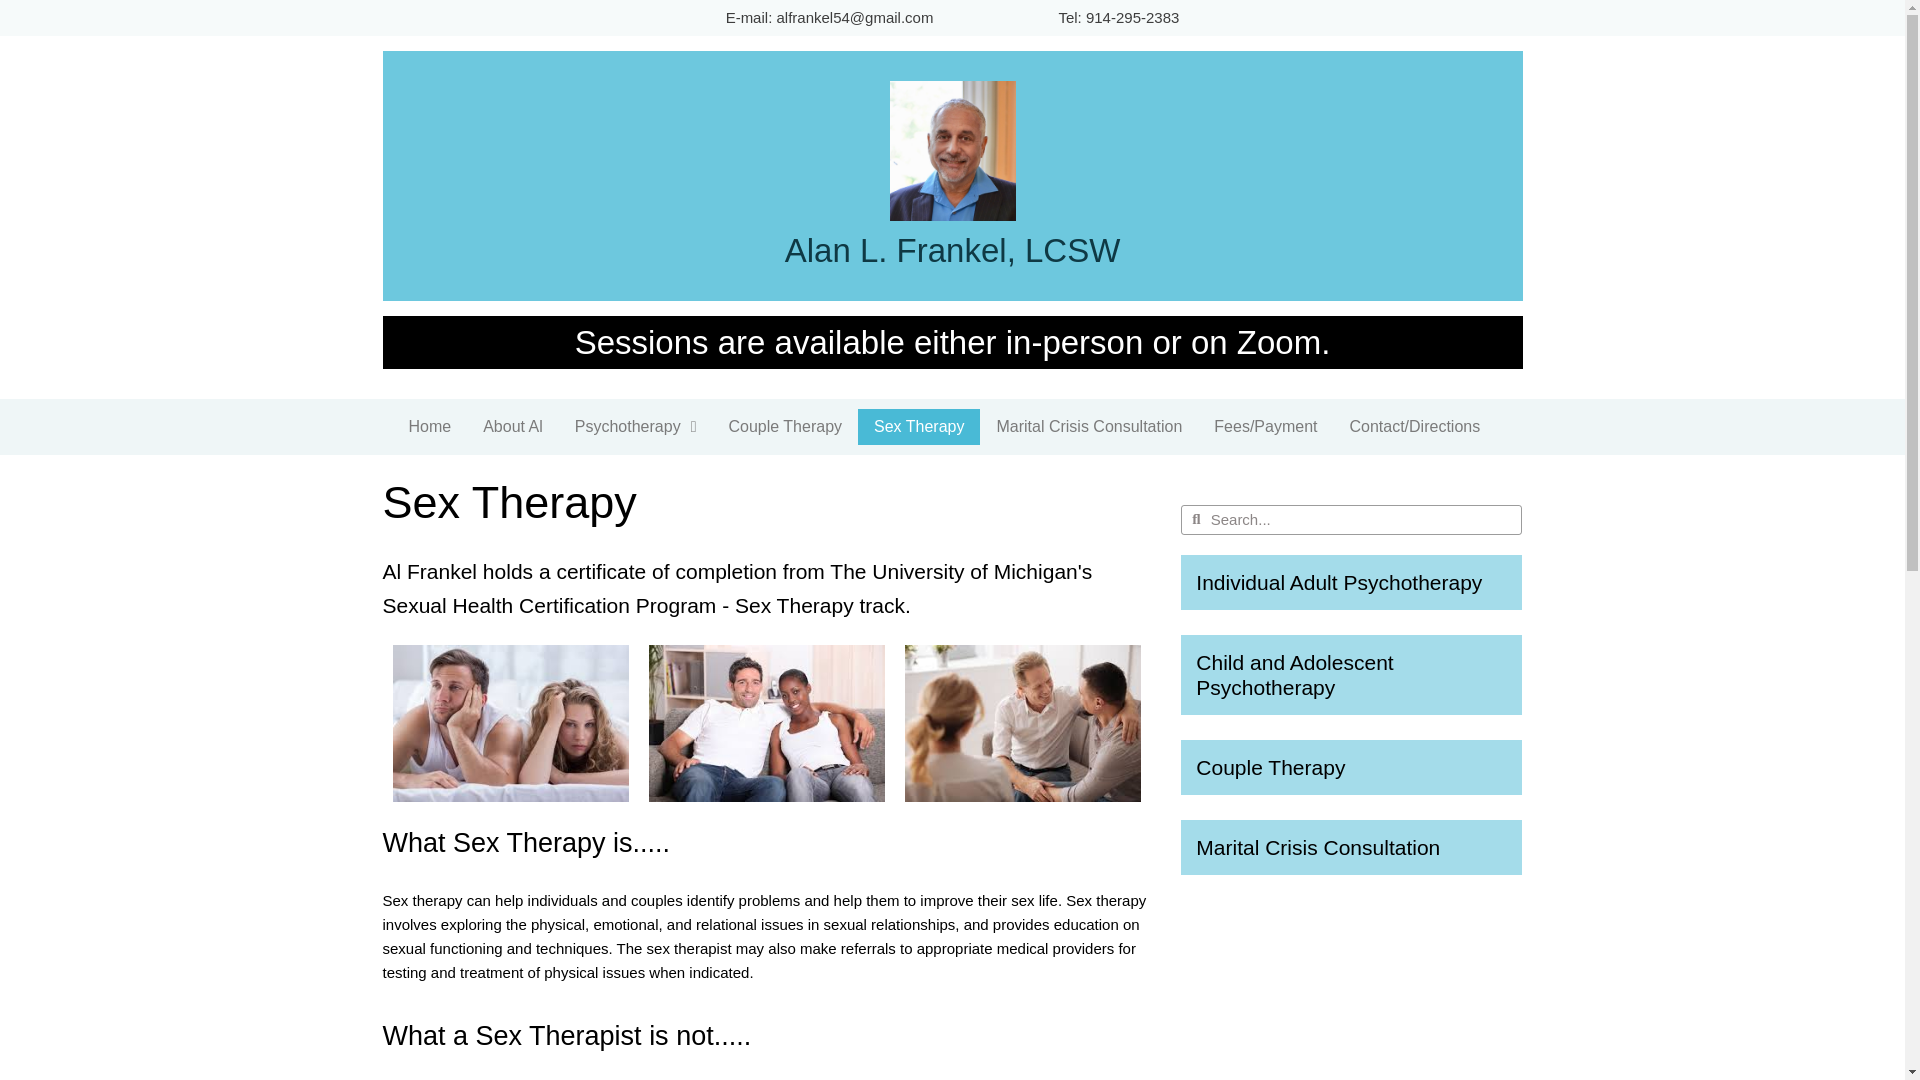 Image resolution: width=1920 pixels, height=1080 pixels. I want to click on Couple Therapy, so click(785, 426).